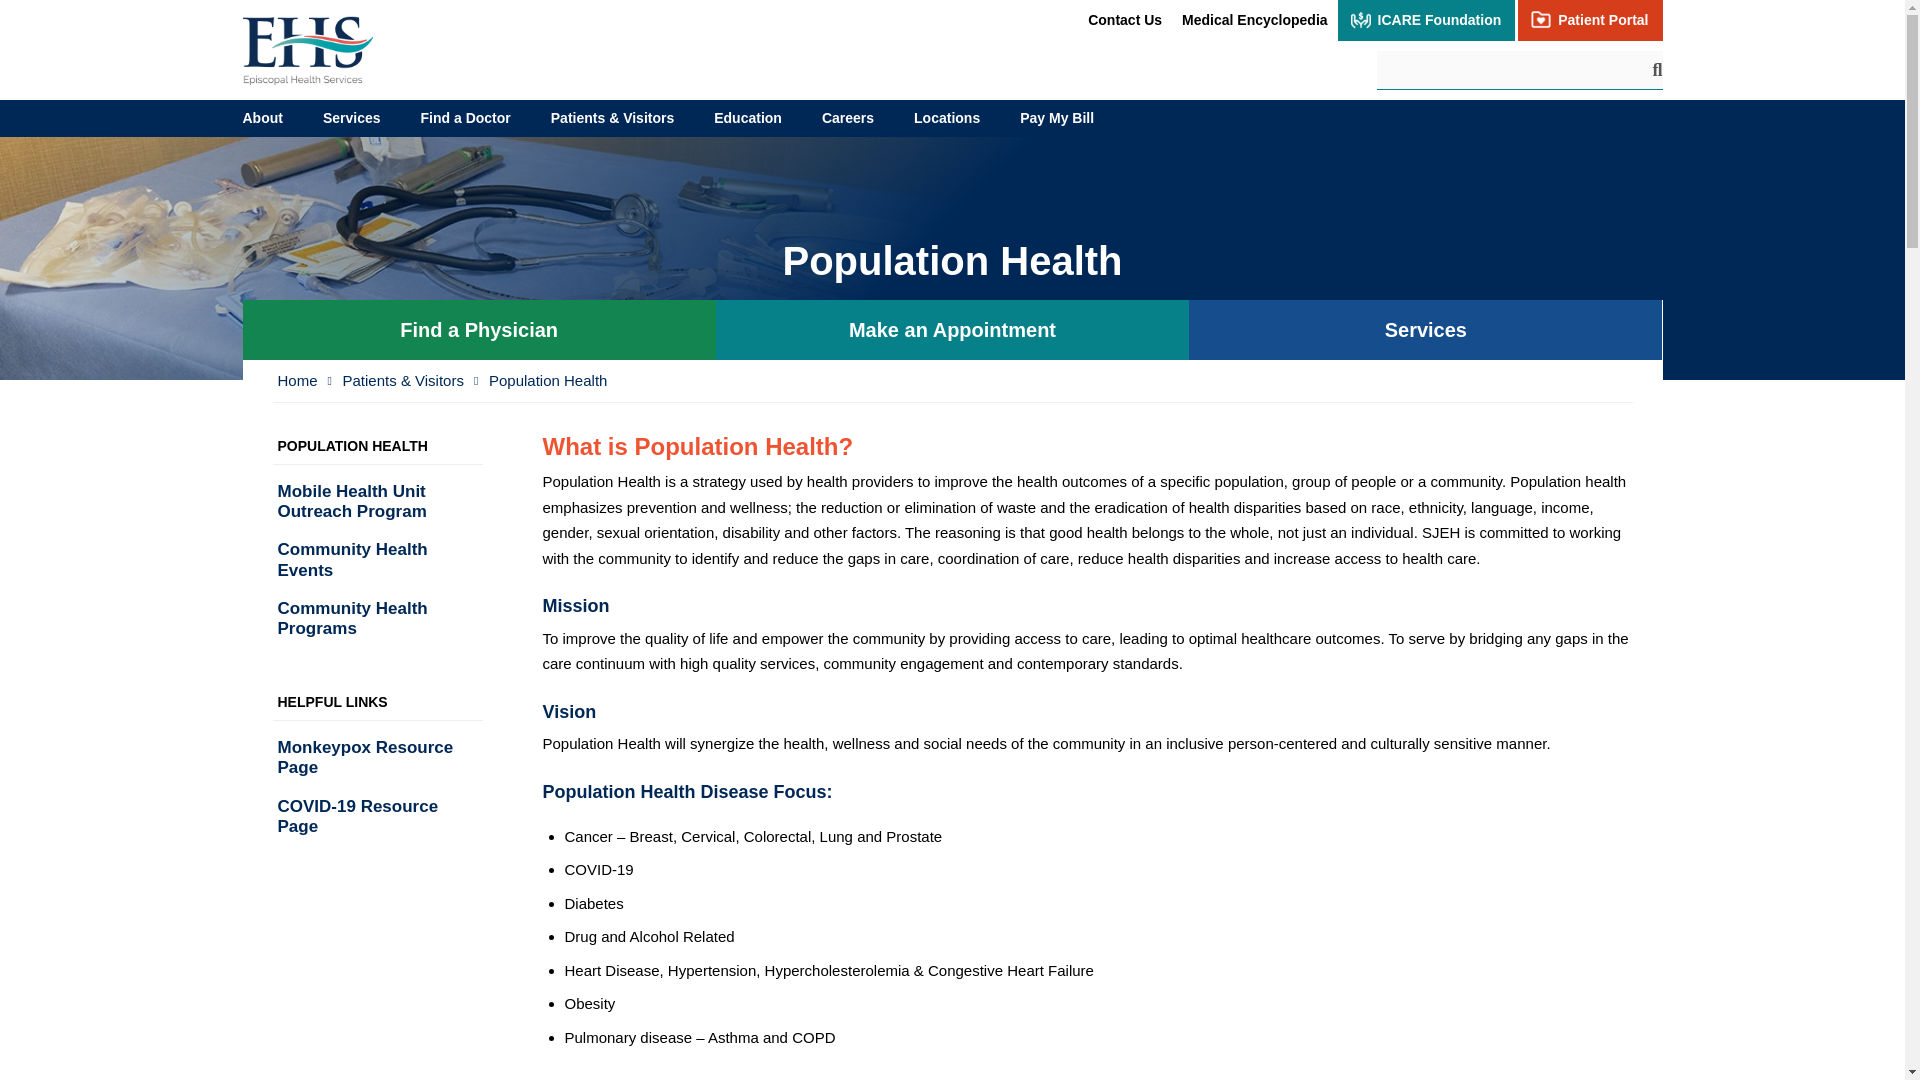 Image resolution: width=1920 pixels, height=1080 pixels. Describe the element at coordinates (376, 560) in the screenshot. I see `Community Health Events` at that location.